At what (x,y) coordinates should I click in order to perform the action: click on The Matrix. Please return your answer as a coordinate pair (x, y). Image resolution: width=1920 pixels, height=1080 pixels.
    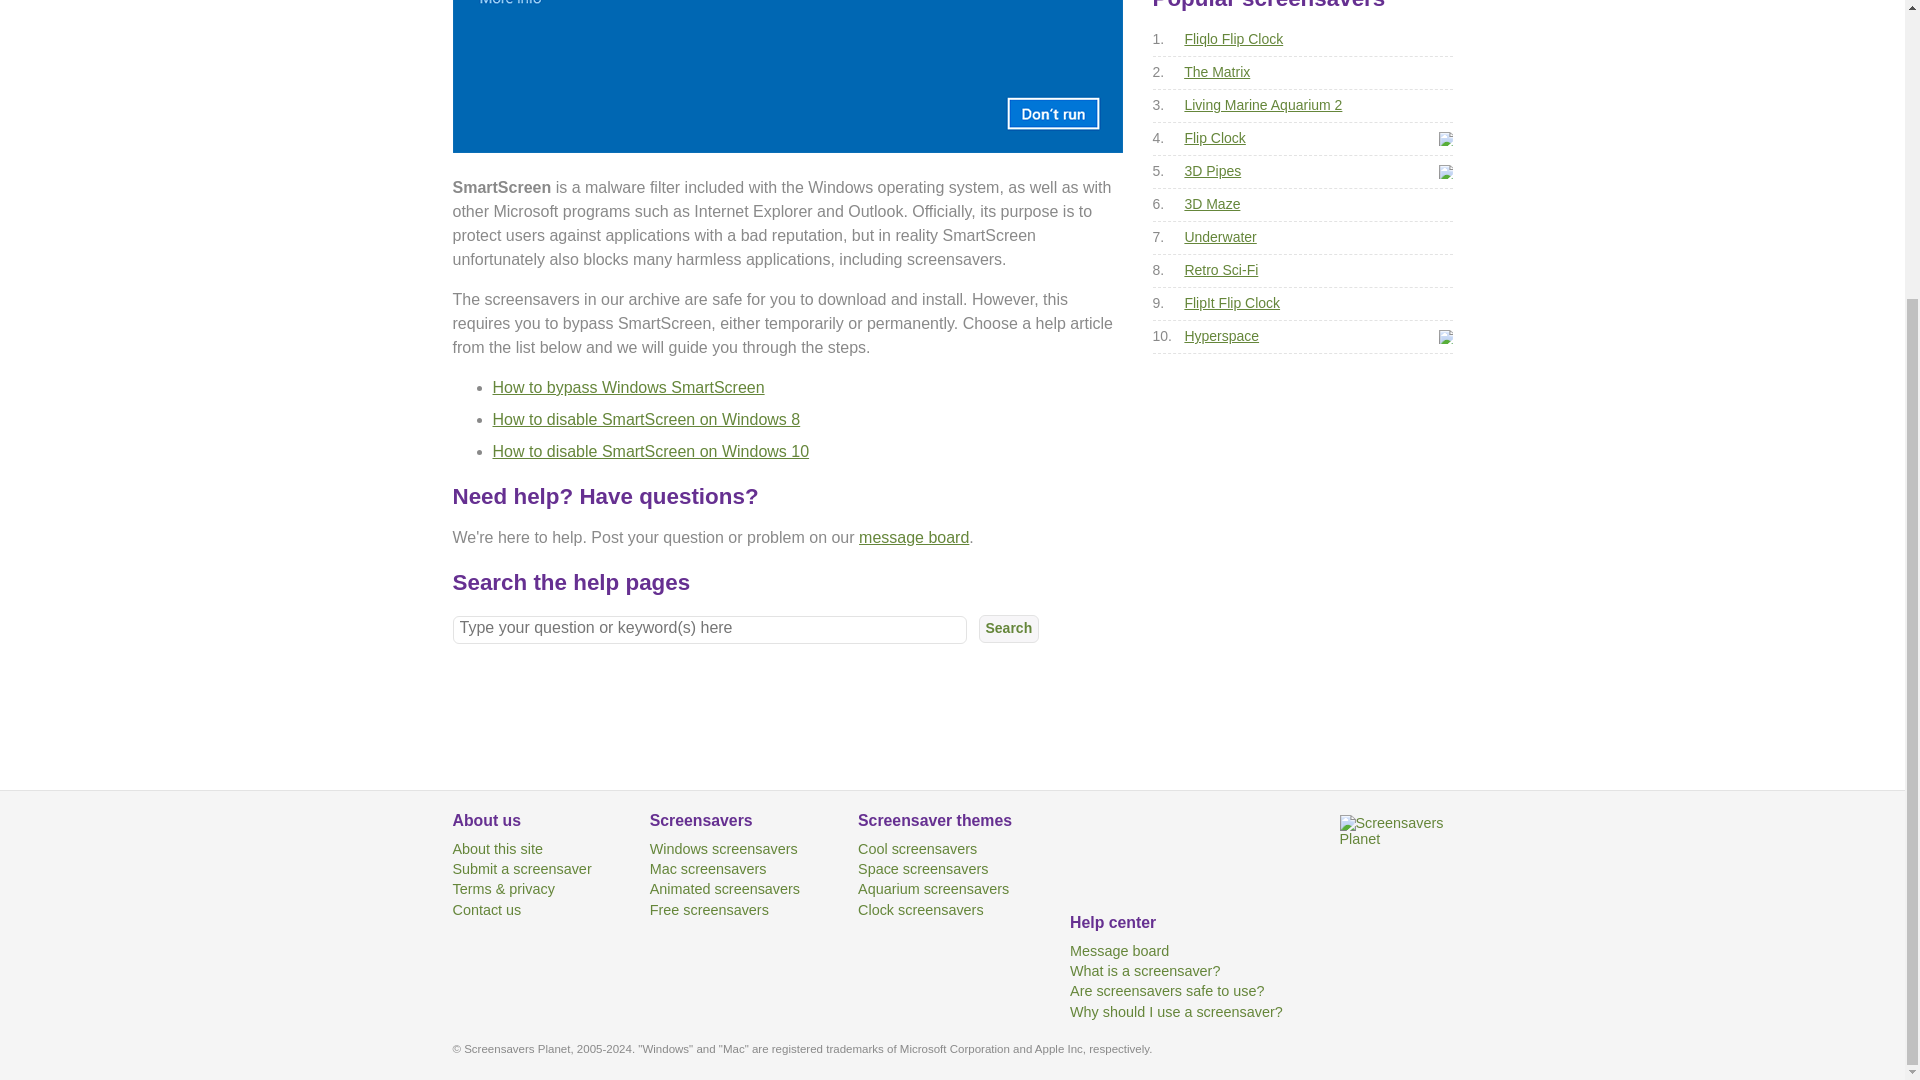
    Looking at the image, I should click on (1216, 71).